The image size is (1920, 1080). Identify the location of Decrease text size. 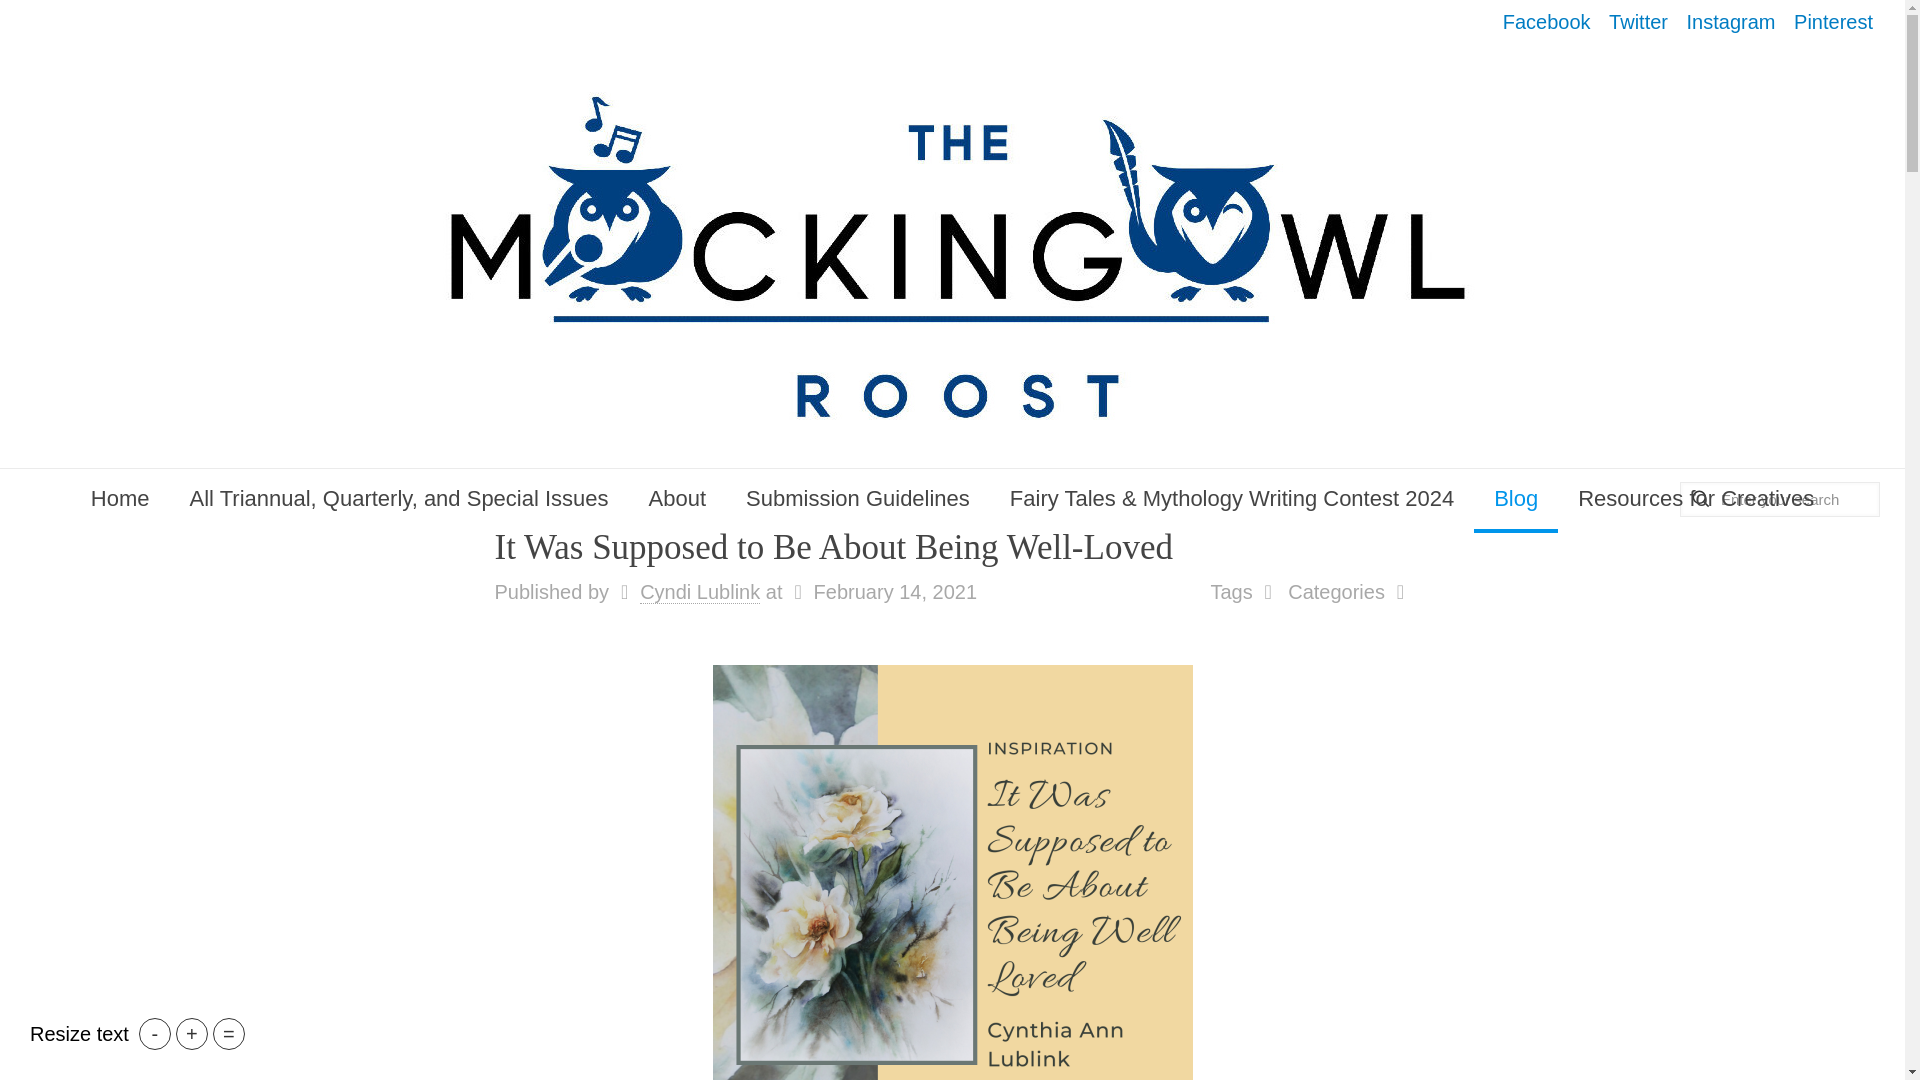
(154, 1034).